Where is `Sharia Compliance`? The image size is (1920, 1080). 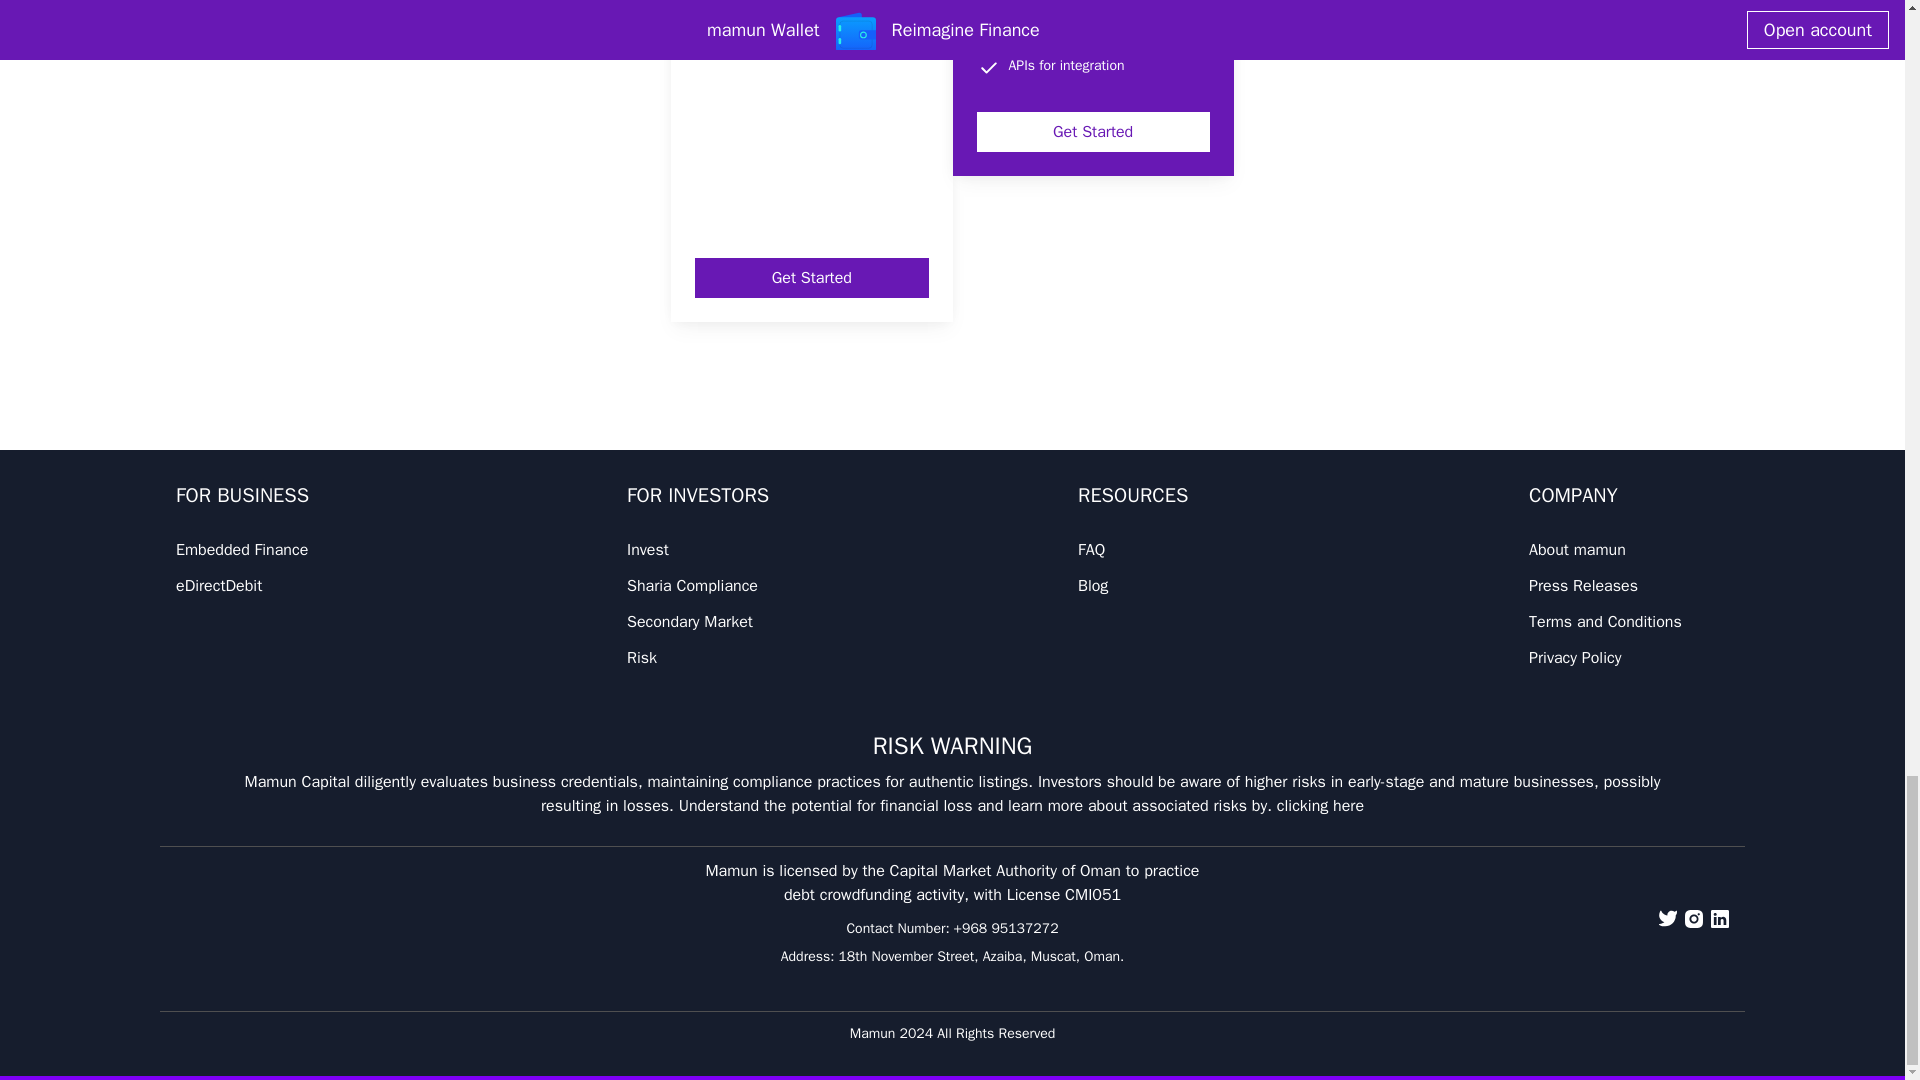
Sharia Compliance is located at coordinates (692, 586).